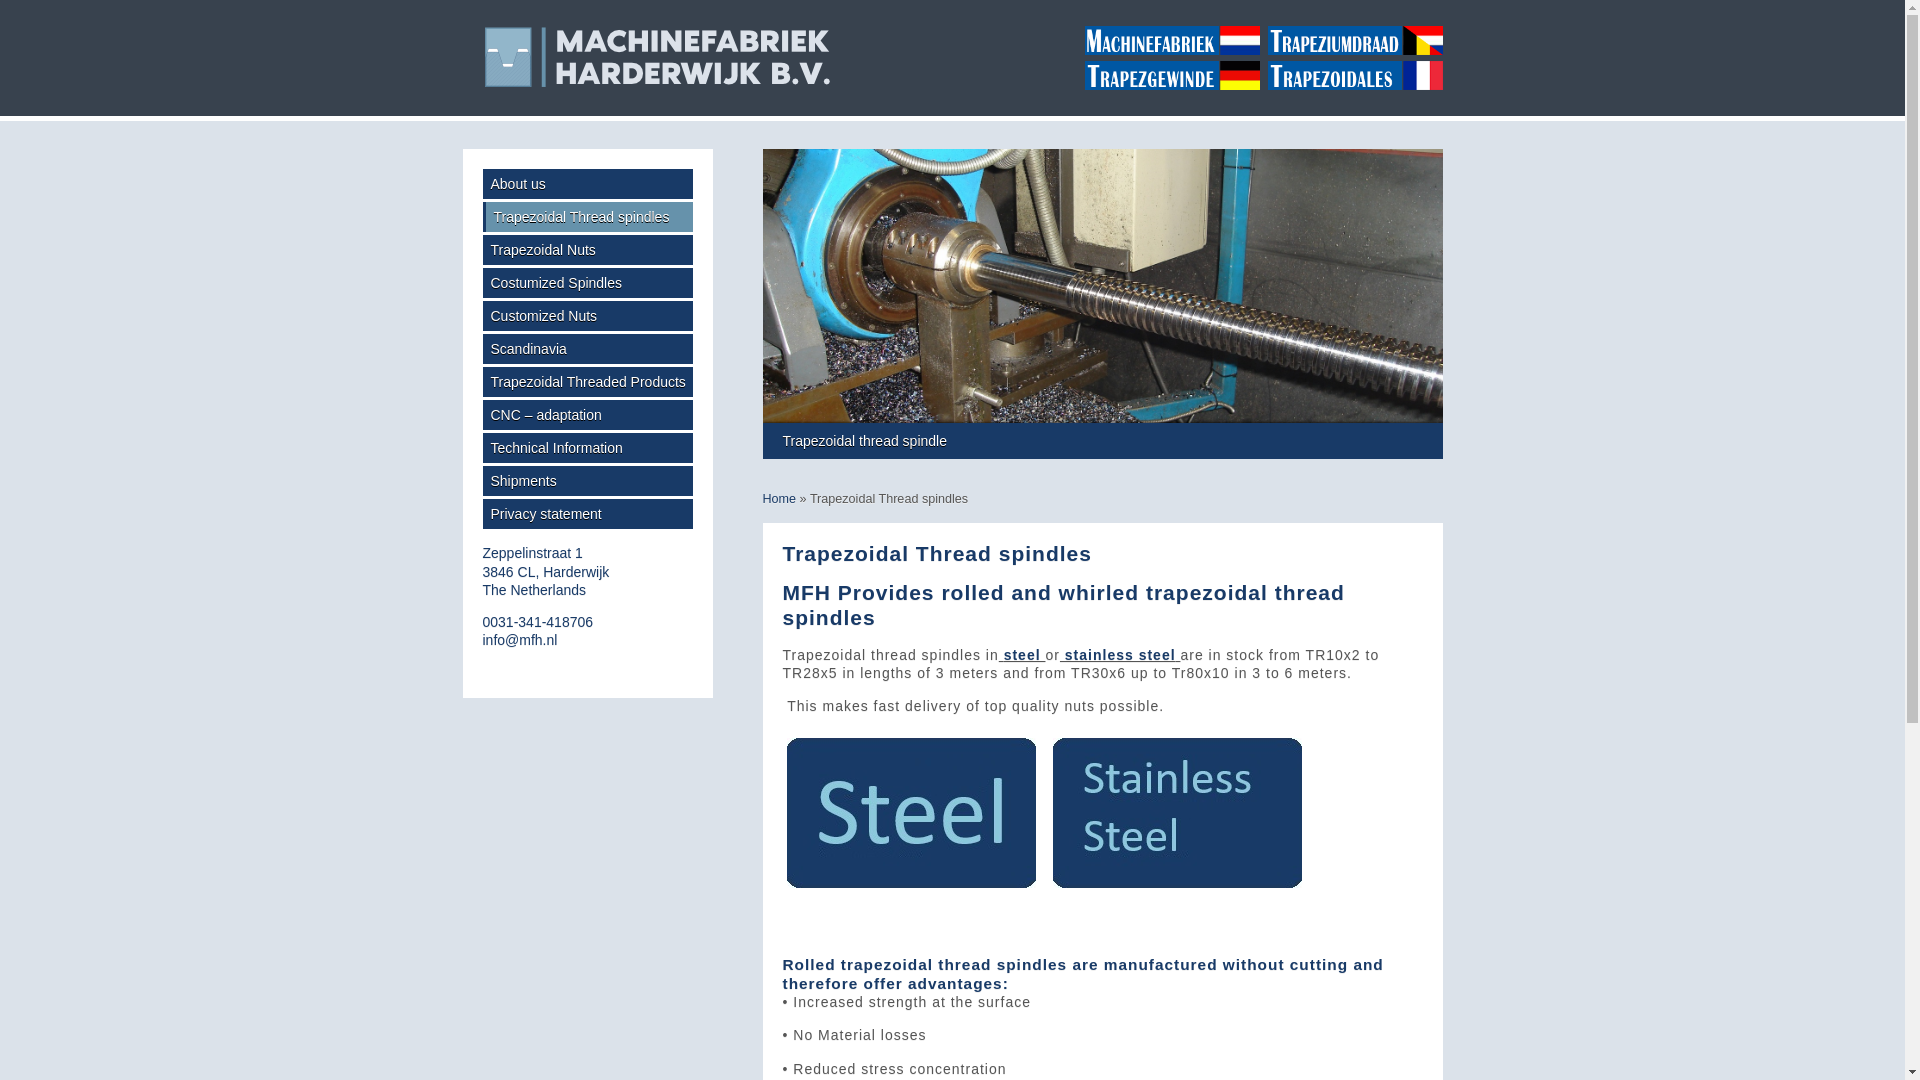 This screenshot has height=1080, width=1920. Describe the element at coordinates (1351, 40) in the screenshot. I see `Trapeziumdraad - Machinefabriek Harderwijk B.V.` at that location.